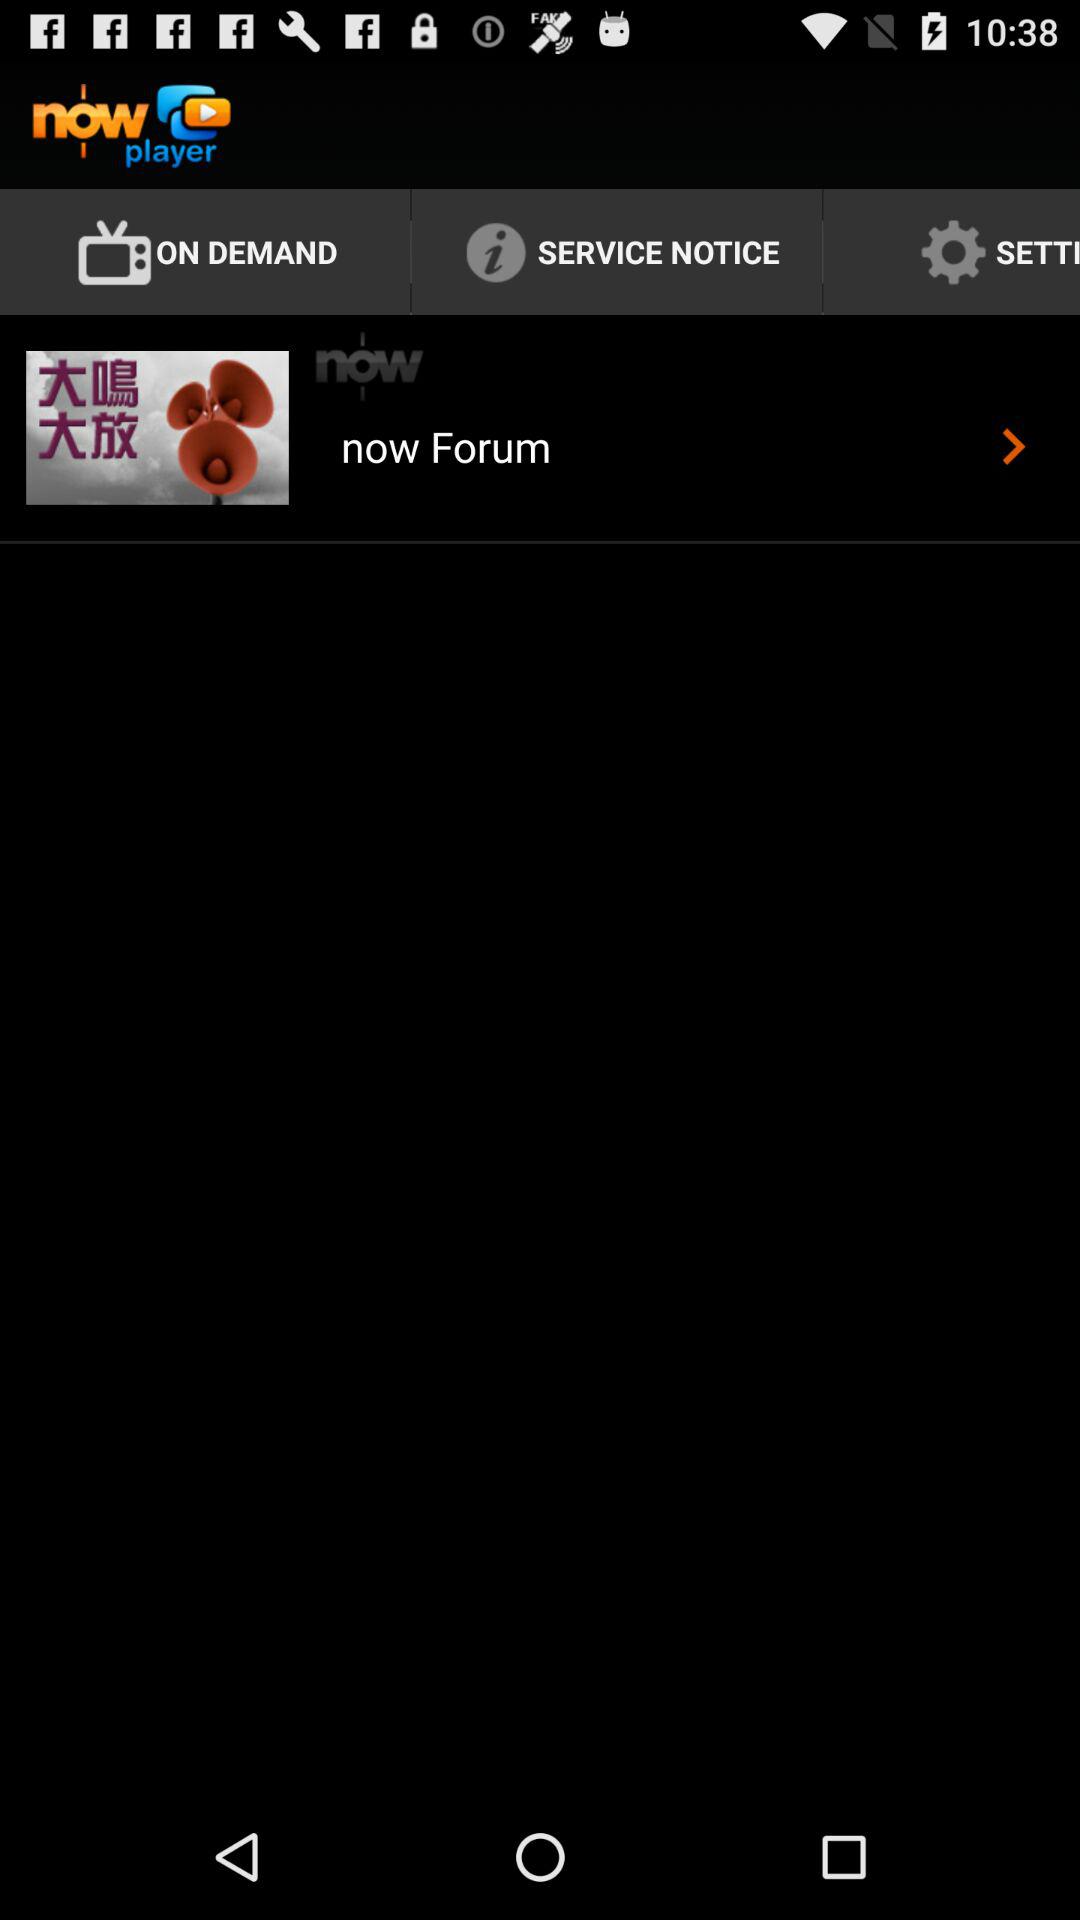 Image resolution: width=1080 pixels, height=1920 pixels. I want to click on press the item next to the now forum app, so click(1014, 446).